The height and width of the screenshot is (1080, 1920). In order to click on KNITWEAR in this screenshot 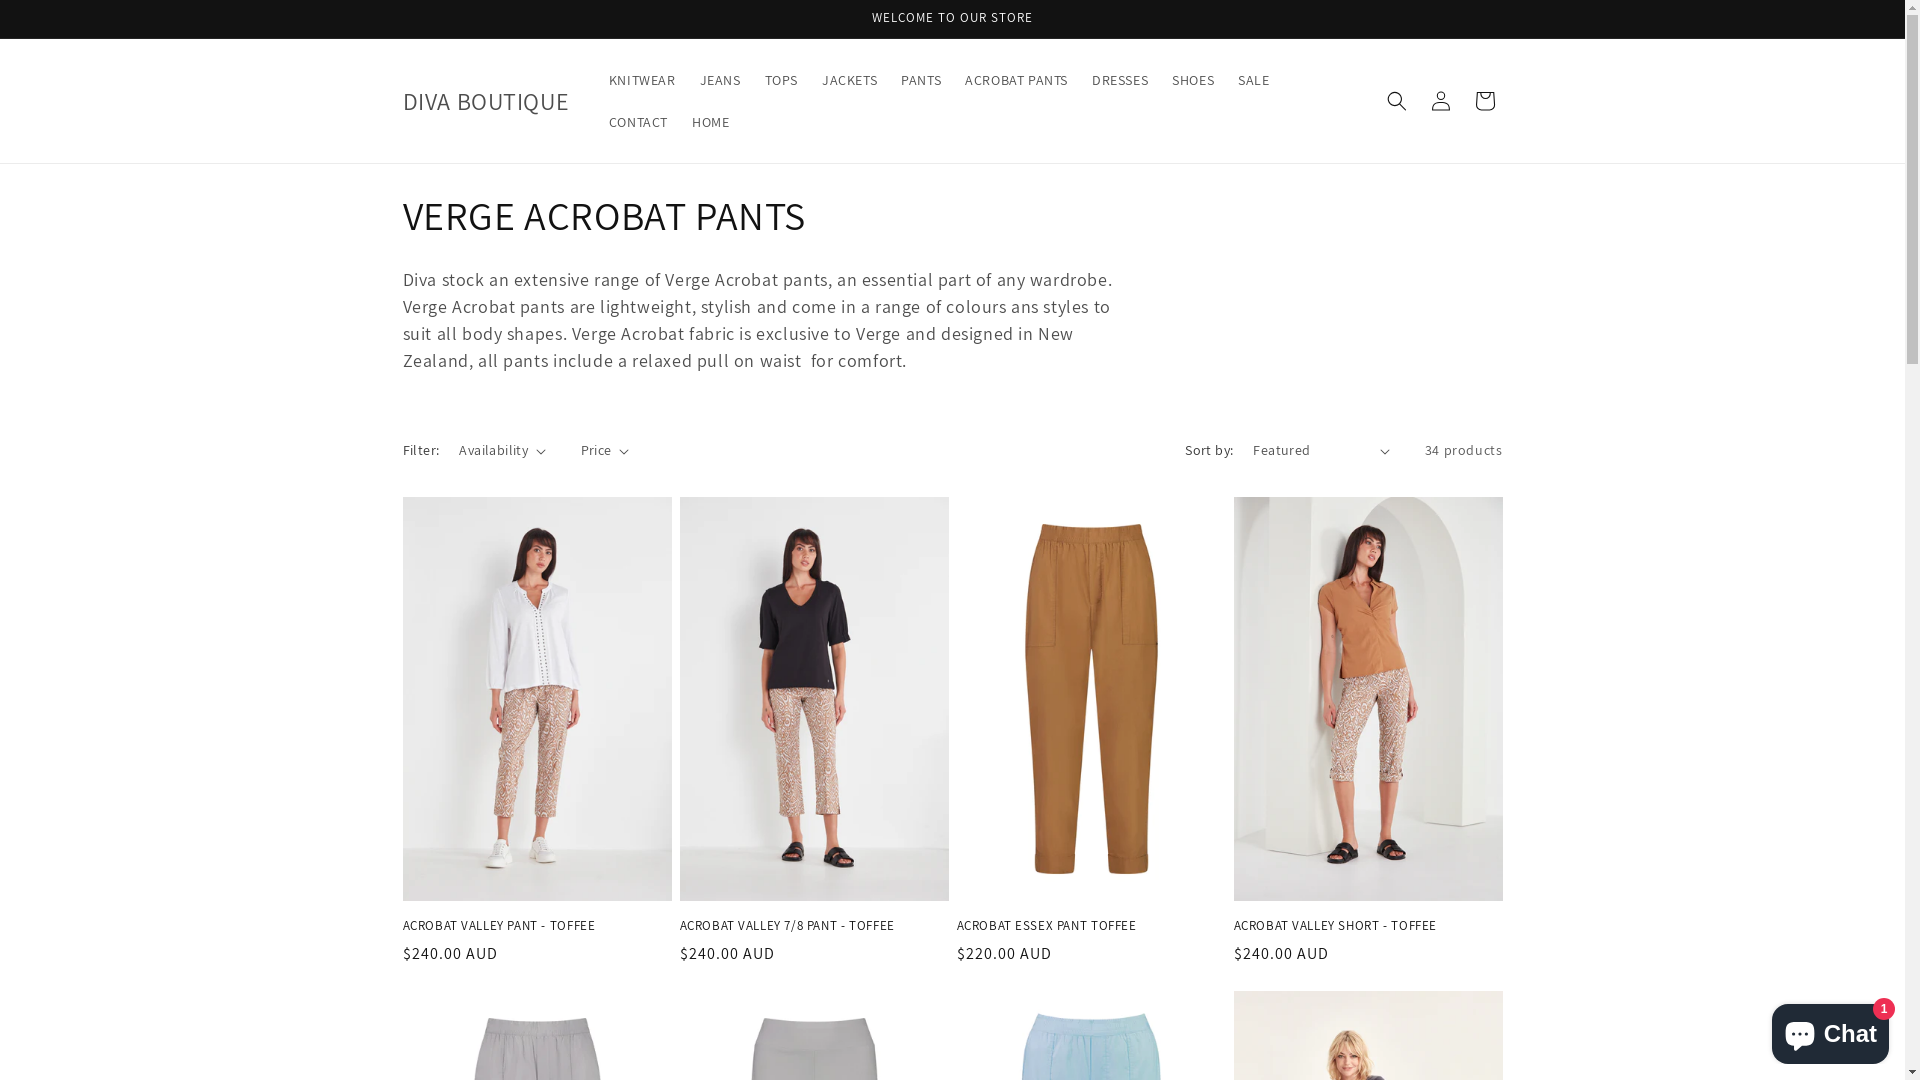, I will do `click(642, 80)`.